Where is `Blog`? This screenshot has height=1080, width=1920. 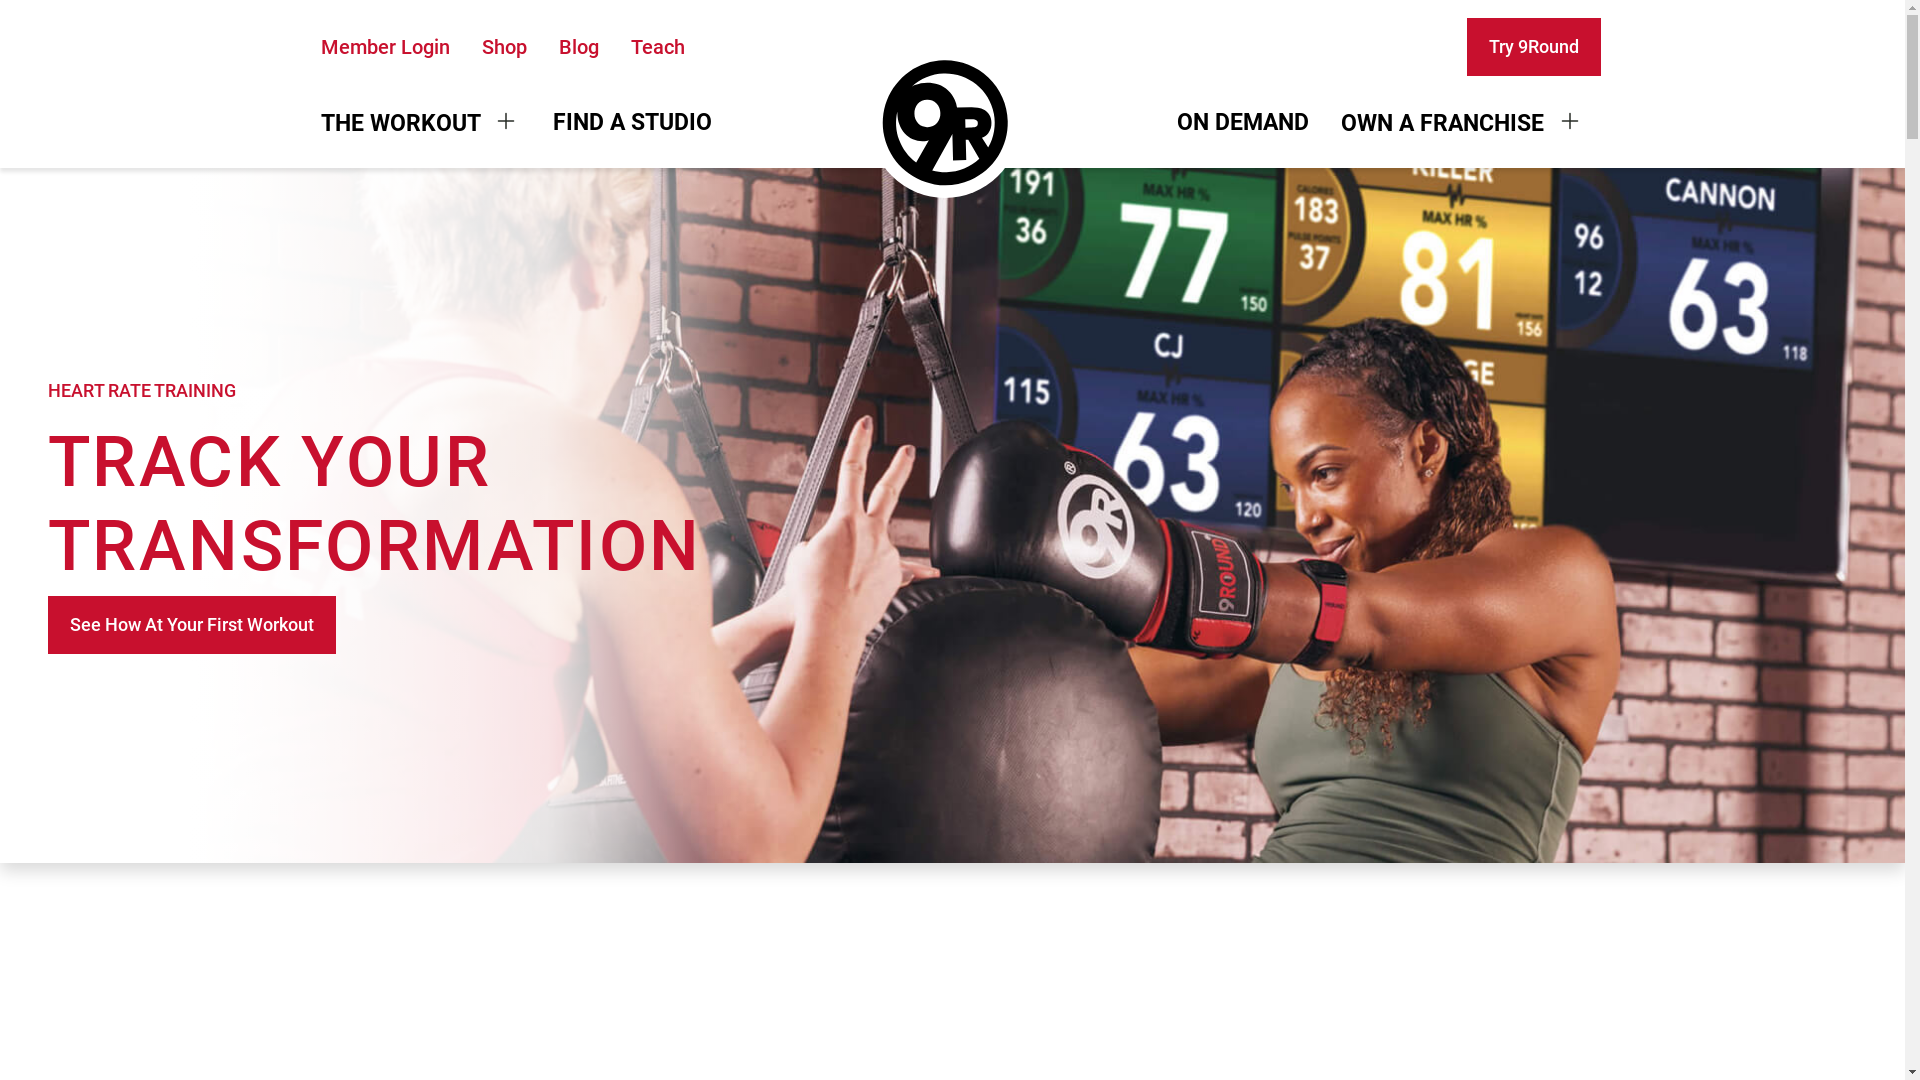
Blog is located at coordinates (578, 46).